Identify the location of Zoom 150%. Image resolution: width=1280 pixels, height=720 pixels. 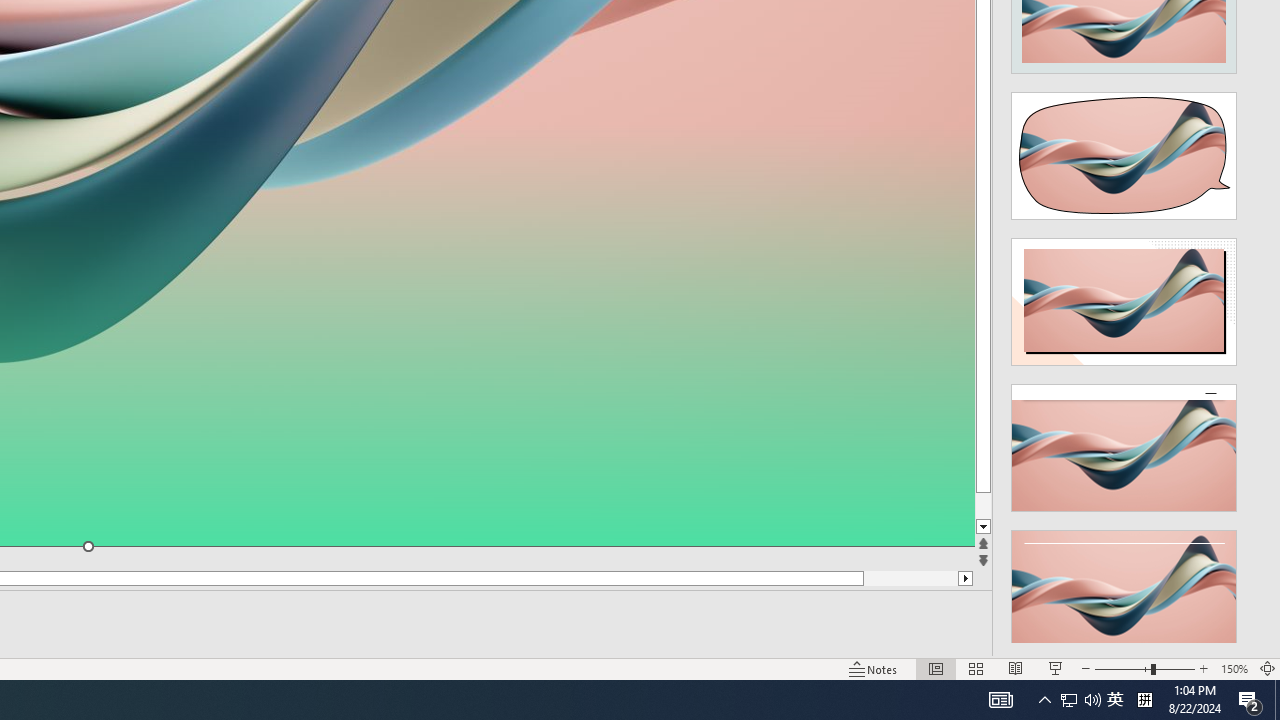
(1234, 668).